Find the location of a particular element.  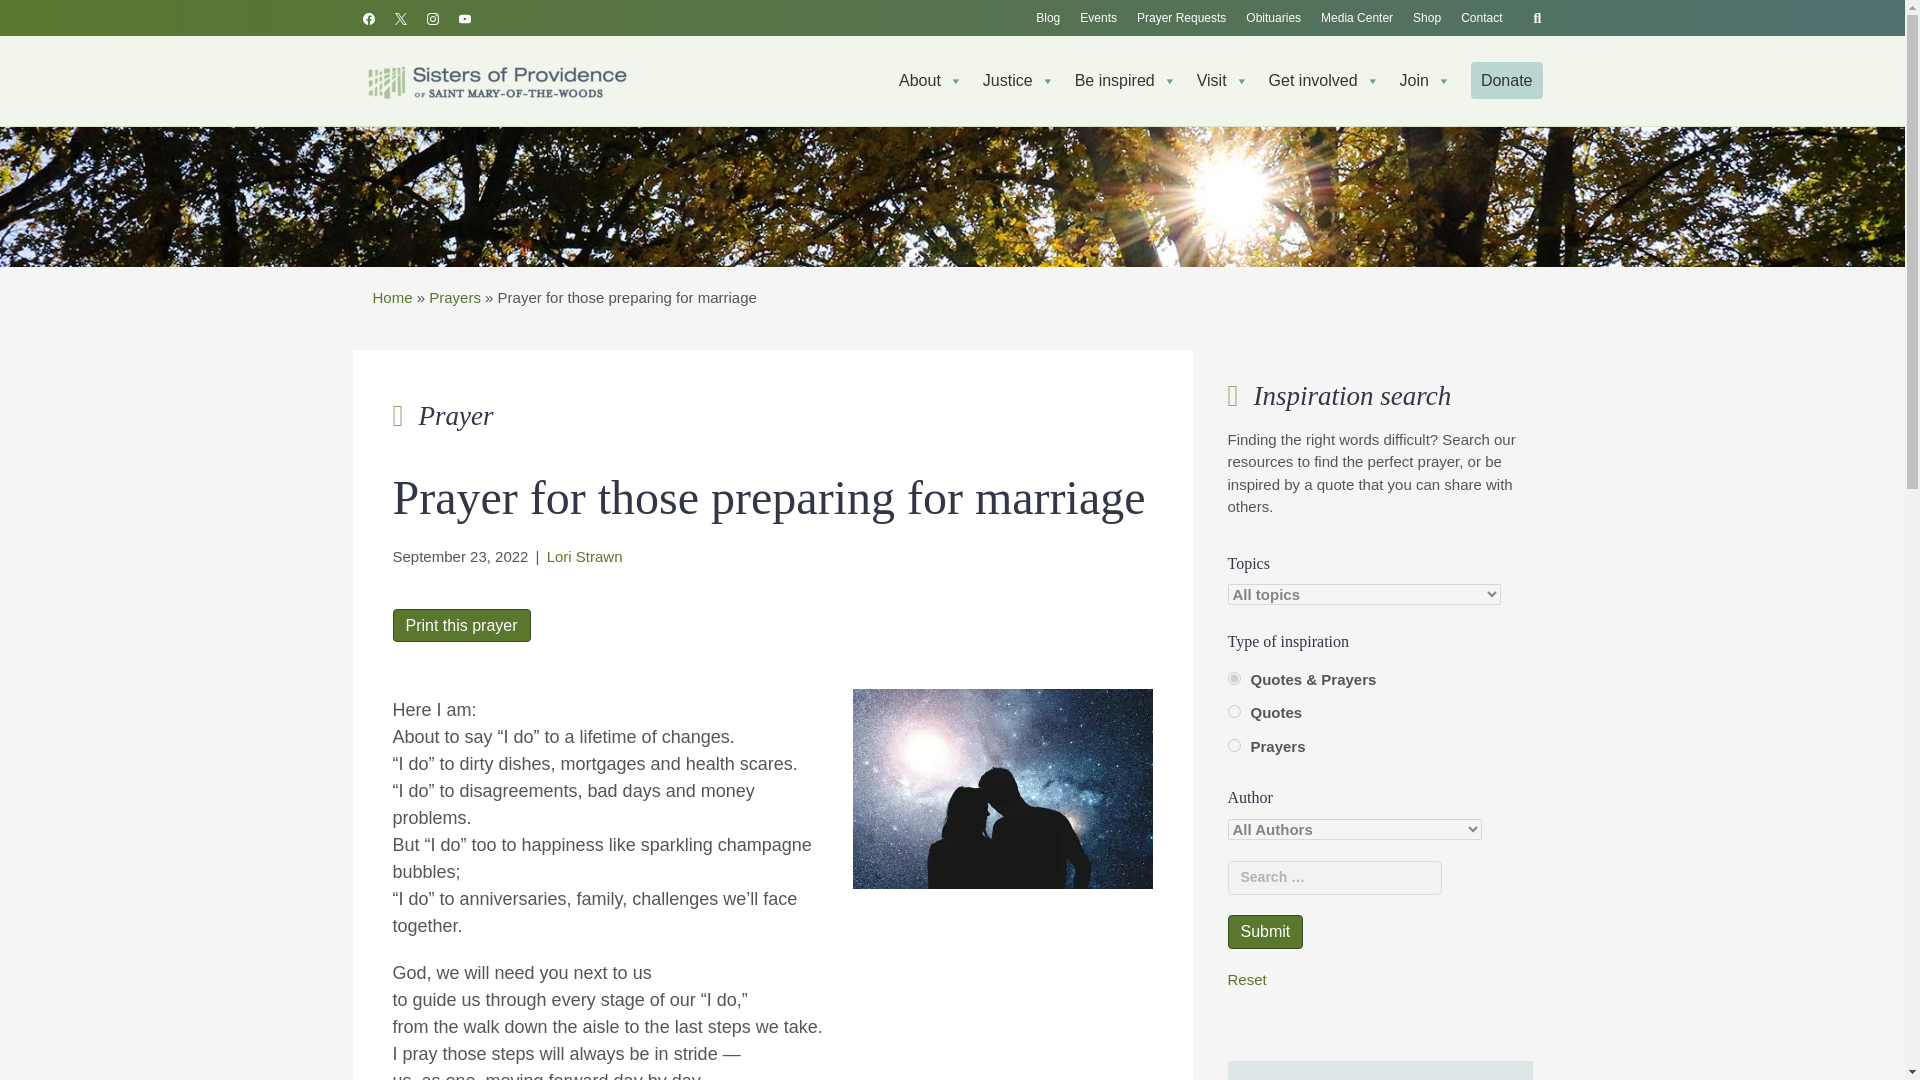

Prayer Requests is located at coordinates (1182, 18).